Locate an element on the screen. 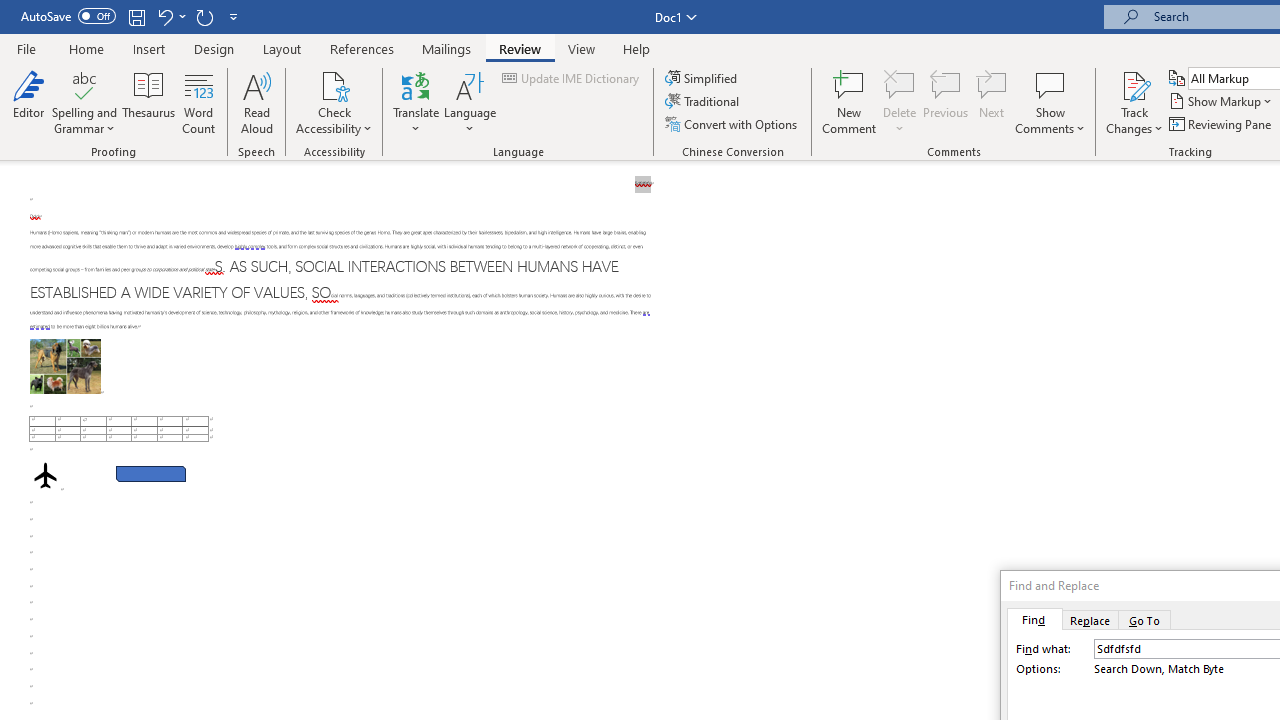 The height and width of the screenshot is (720, 1280). Next is located at coordinates (992, 102).